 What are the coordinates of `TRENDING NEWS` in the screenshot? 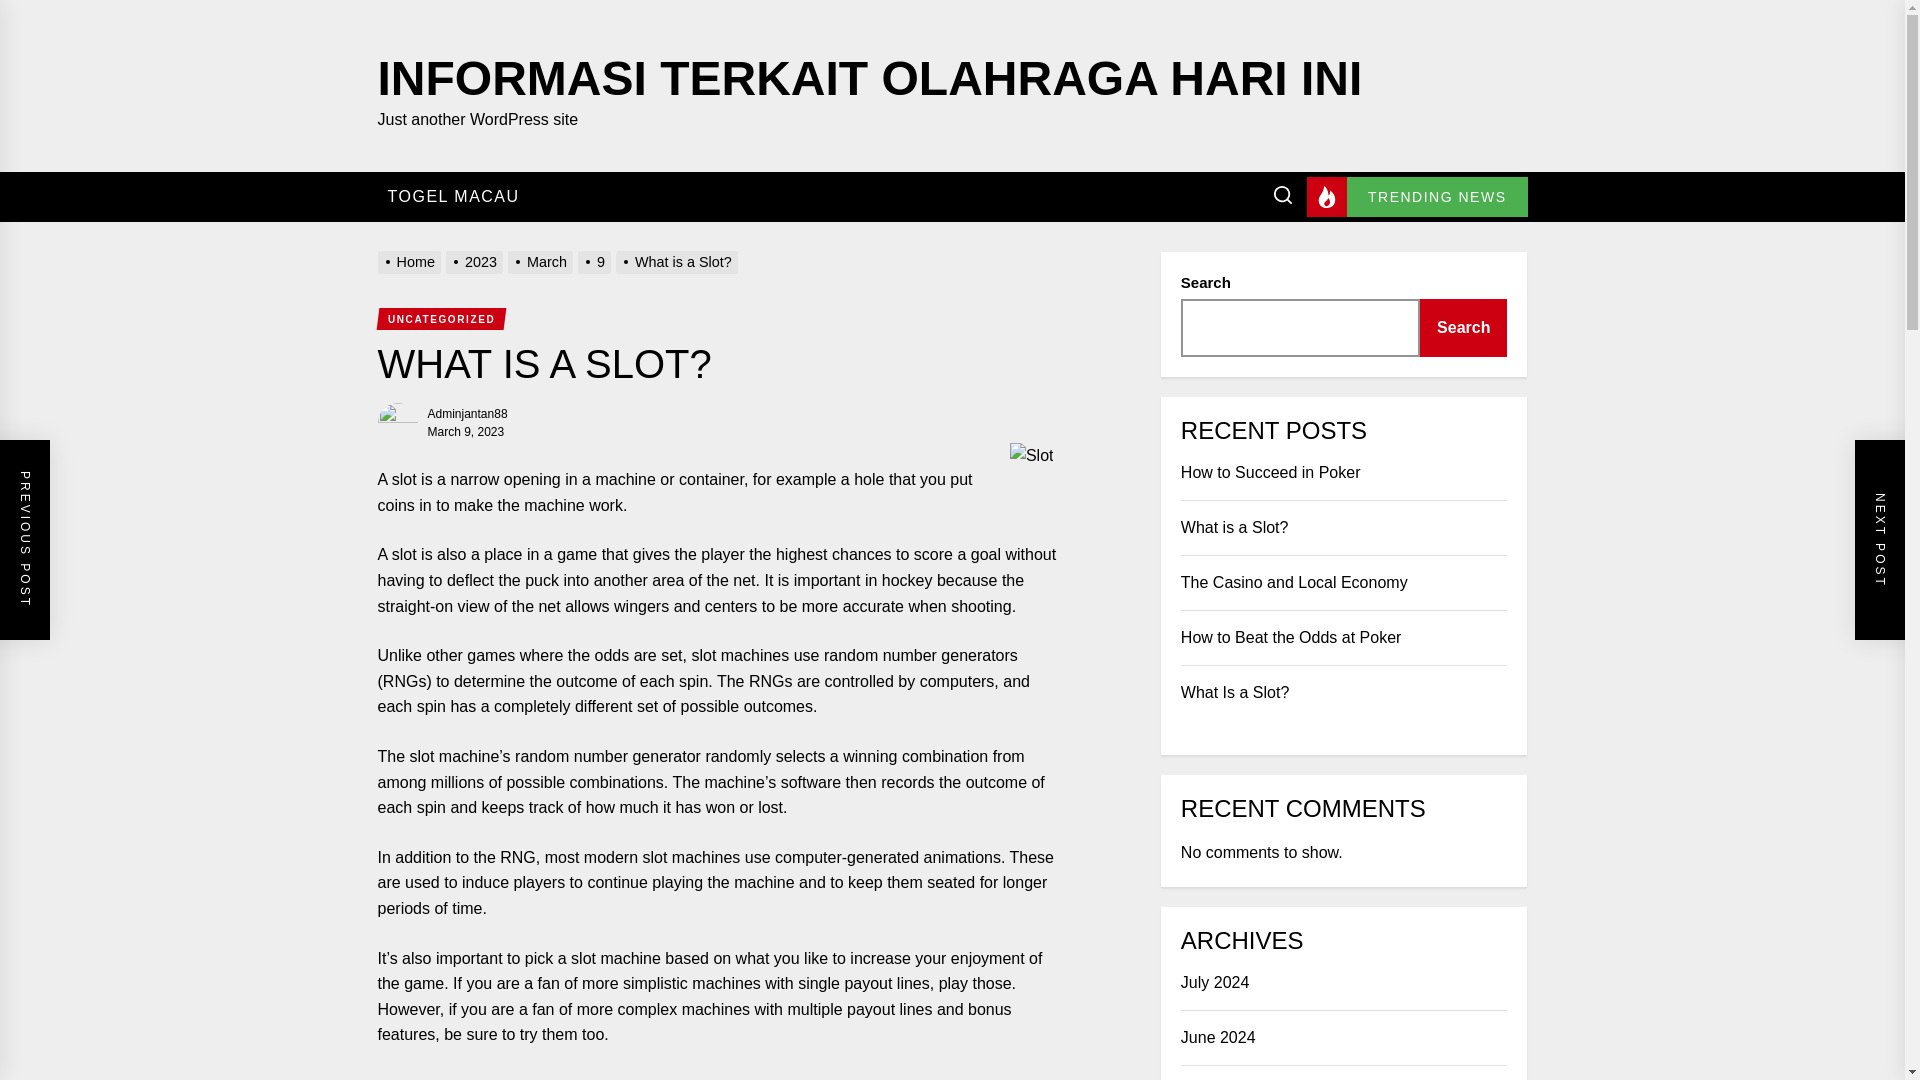 It's located at (1418, 197).